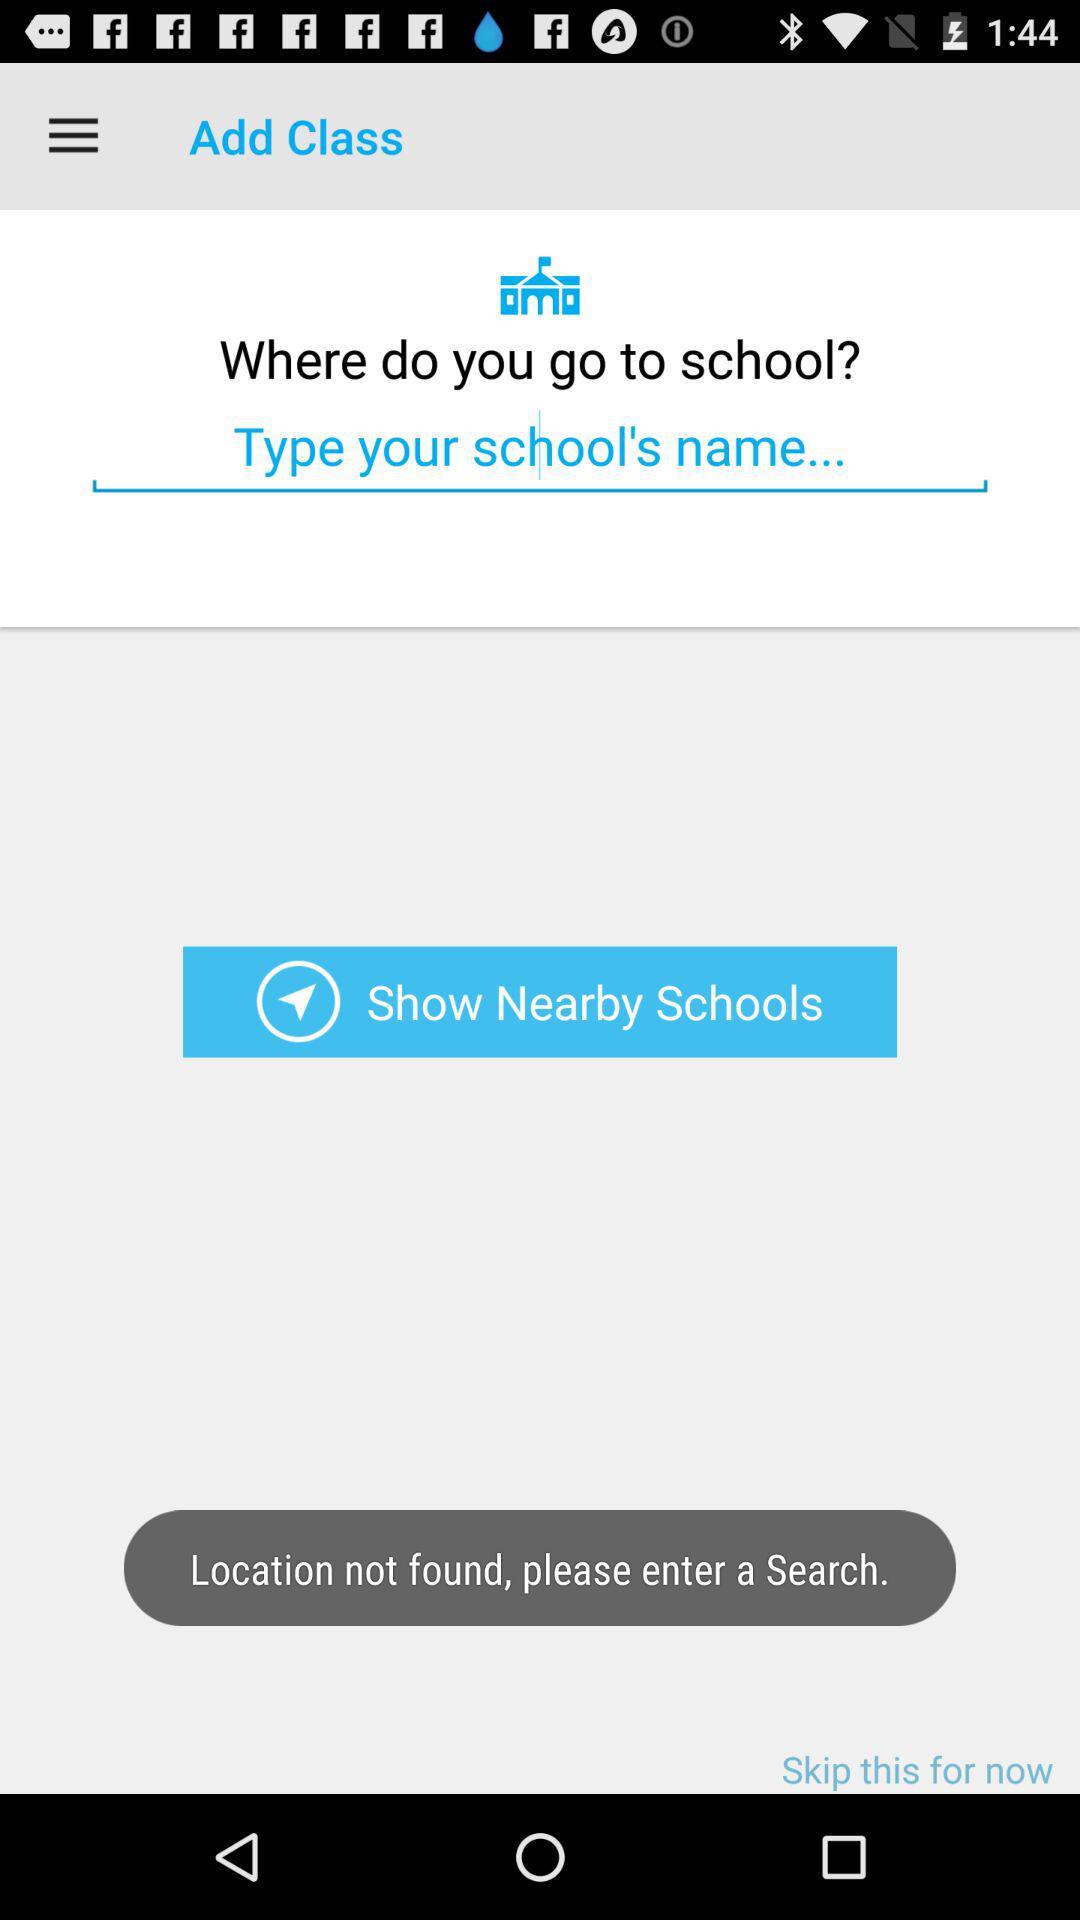  Describe the element at coordinates (298, 1002) in the screenshot. I see `show nearby schools` at that location.